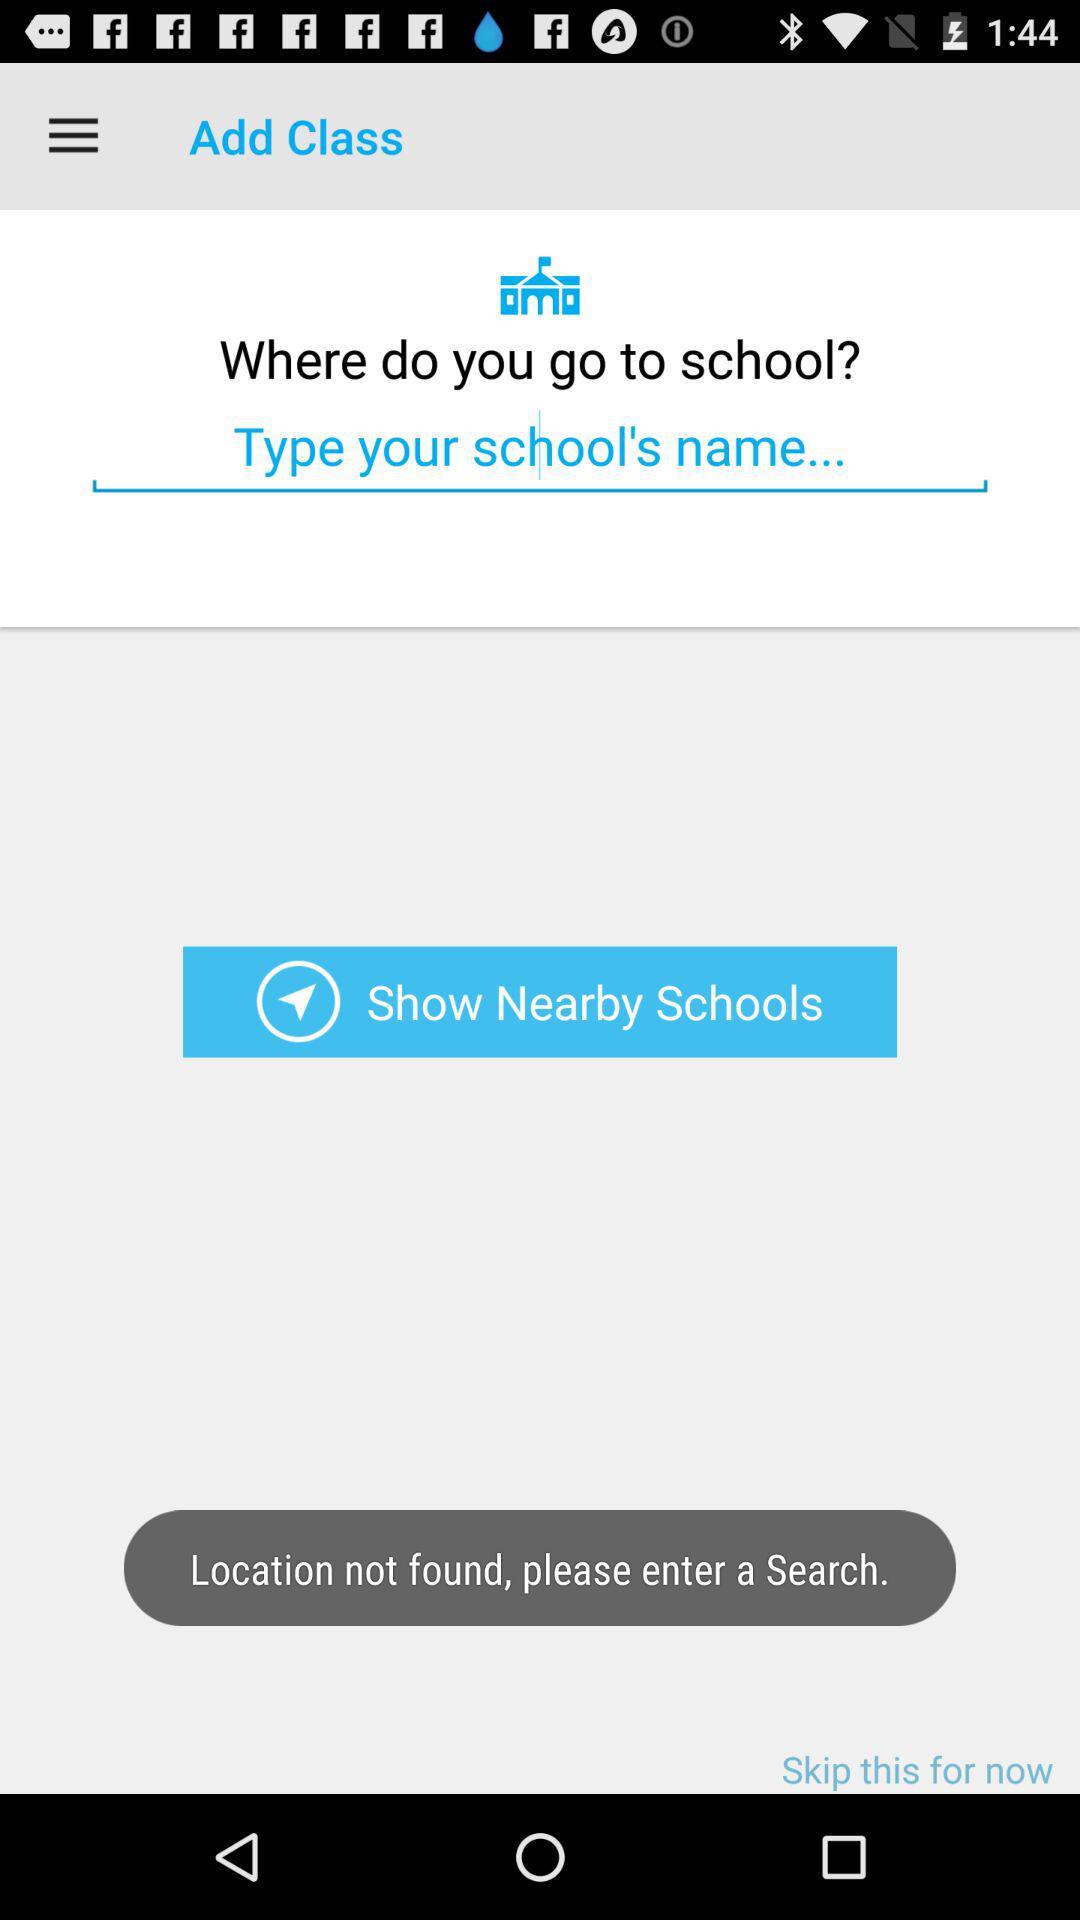  Describe the element at coordinates (298, 1002) in the screenshot. I see `show nearby schools` at that location.